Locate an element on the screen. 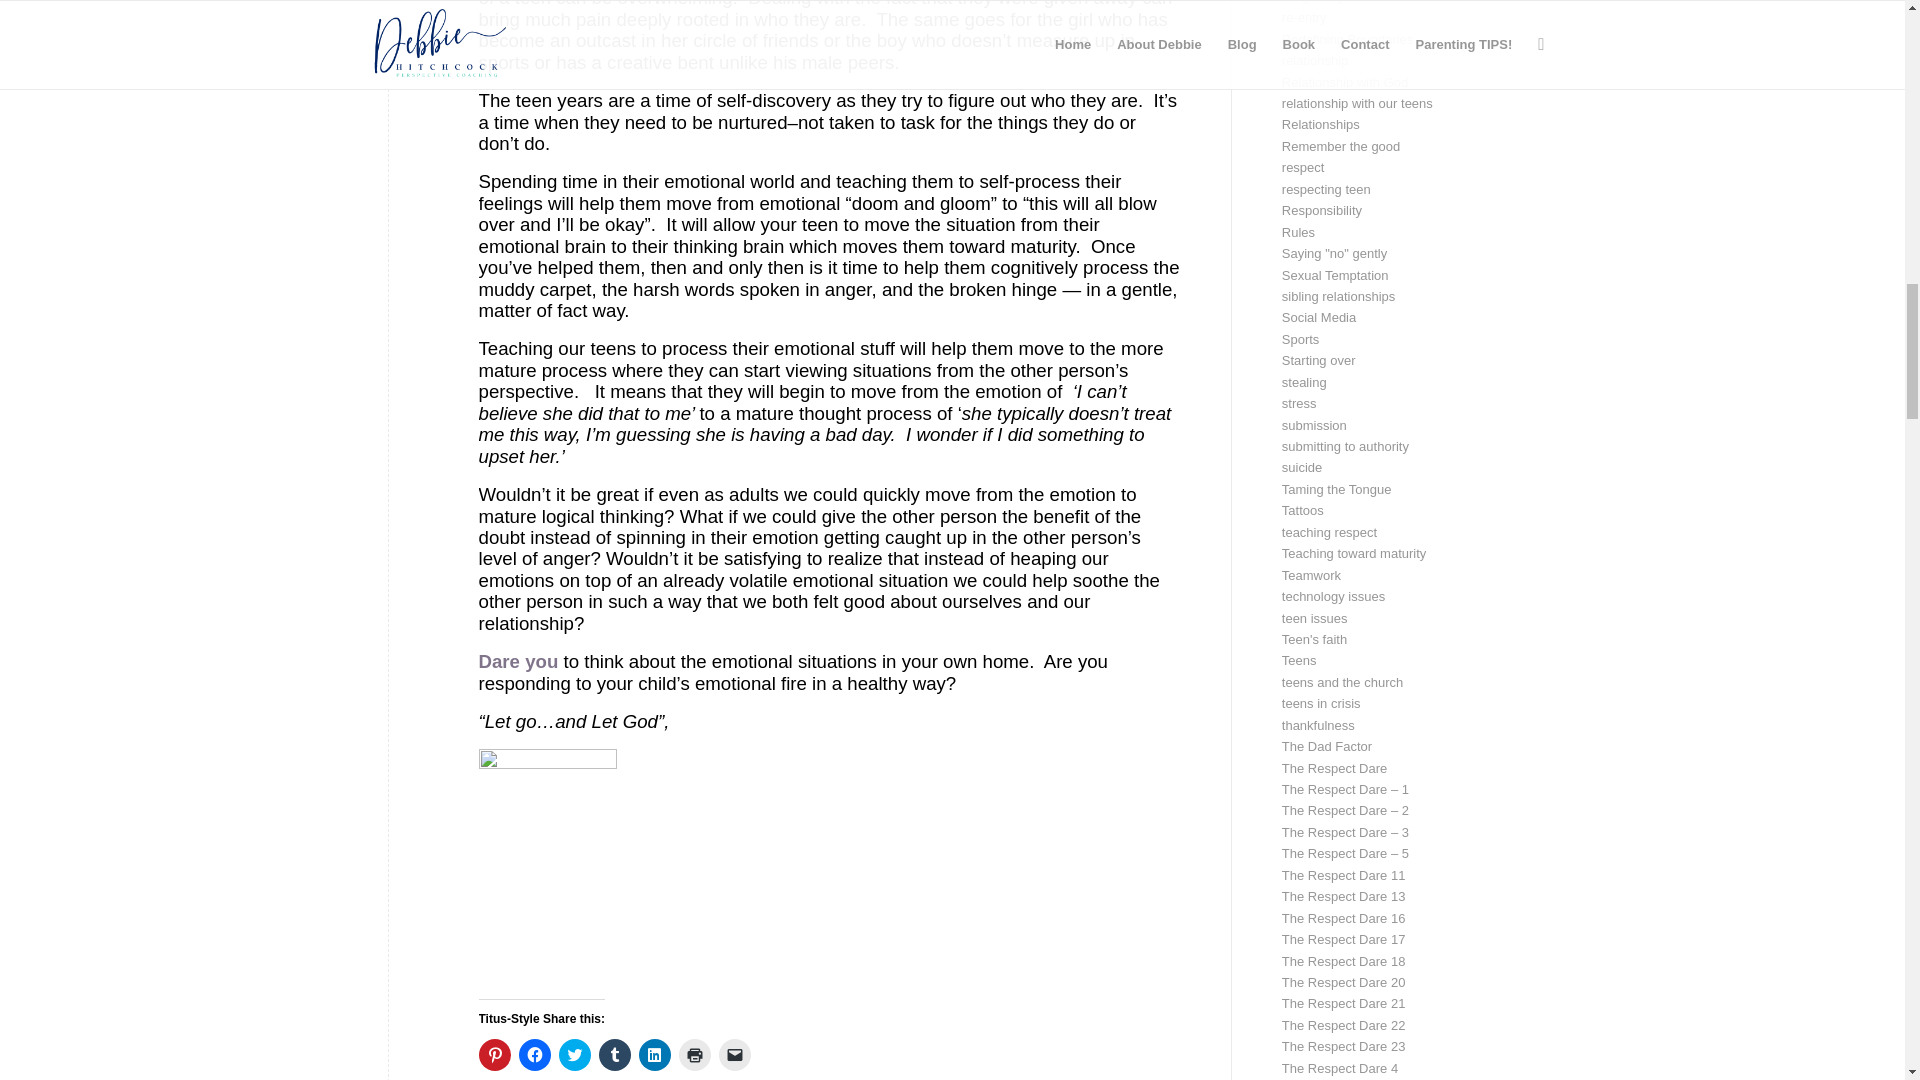 The height and width of the screenshot is (1080, 1920). Click to email a link to a friend is located at coordinates (734, 1054).